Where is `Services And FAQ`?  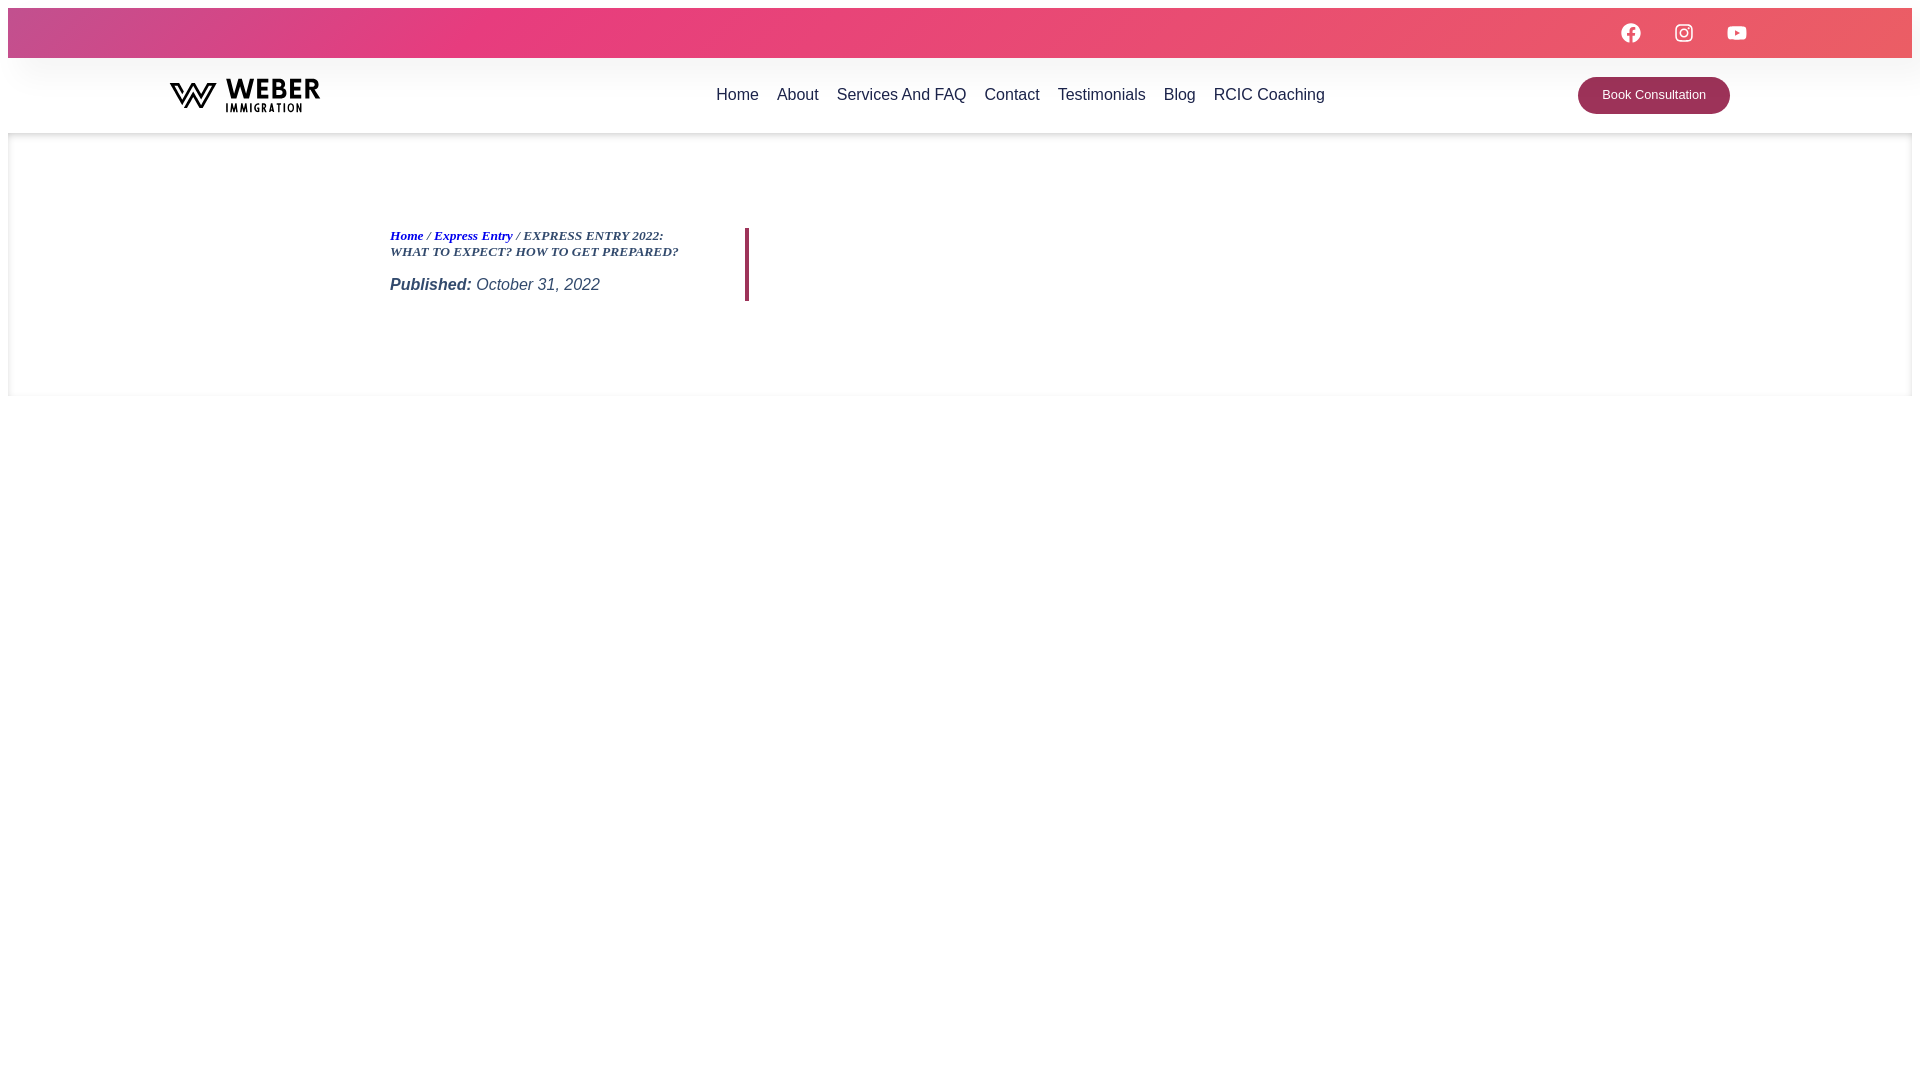 Services And FAQ is located at coordinates (902, 94).